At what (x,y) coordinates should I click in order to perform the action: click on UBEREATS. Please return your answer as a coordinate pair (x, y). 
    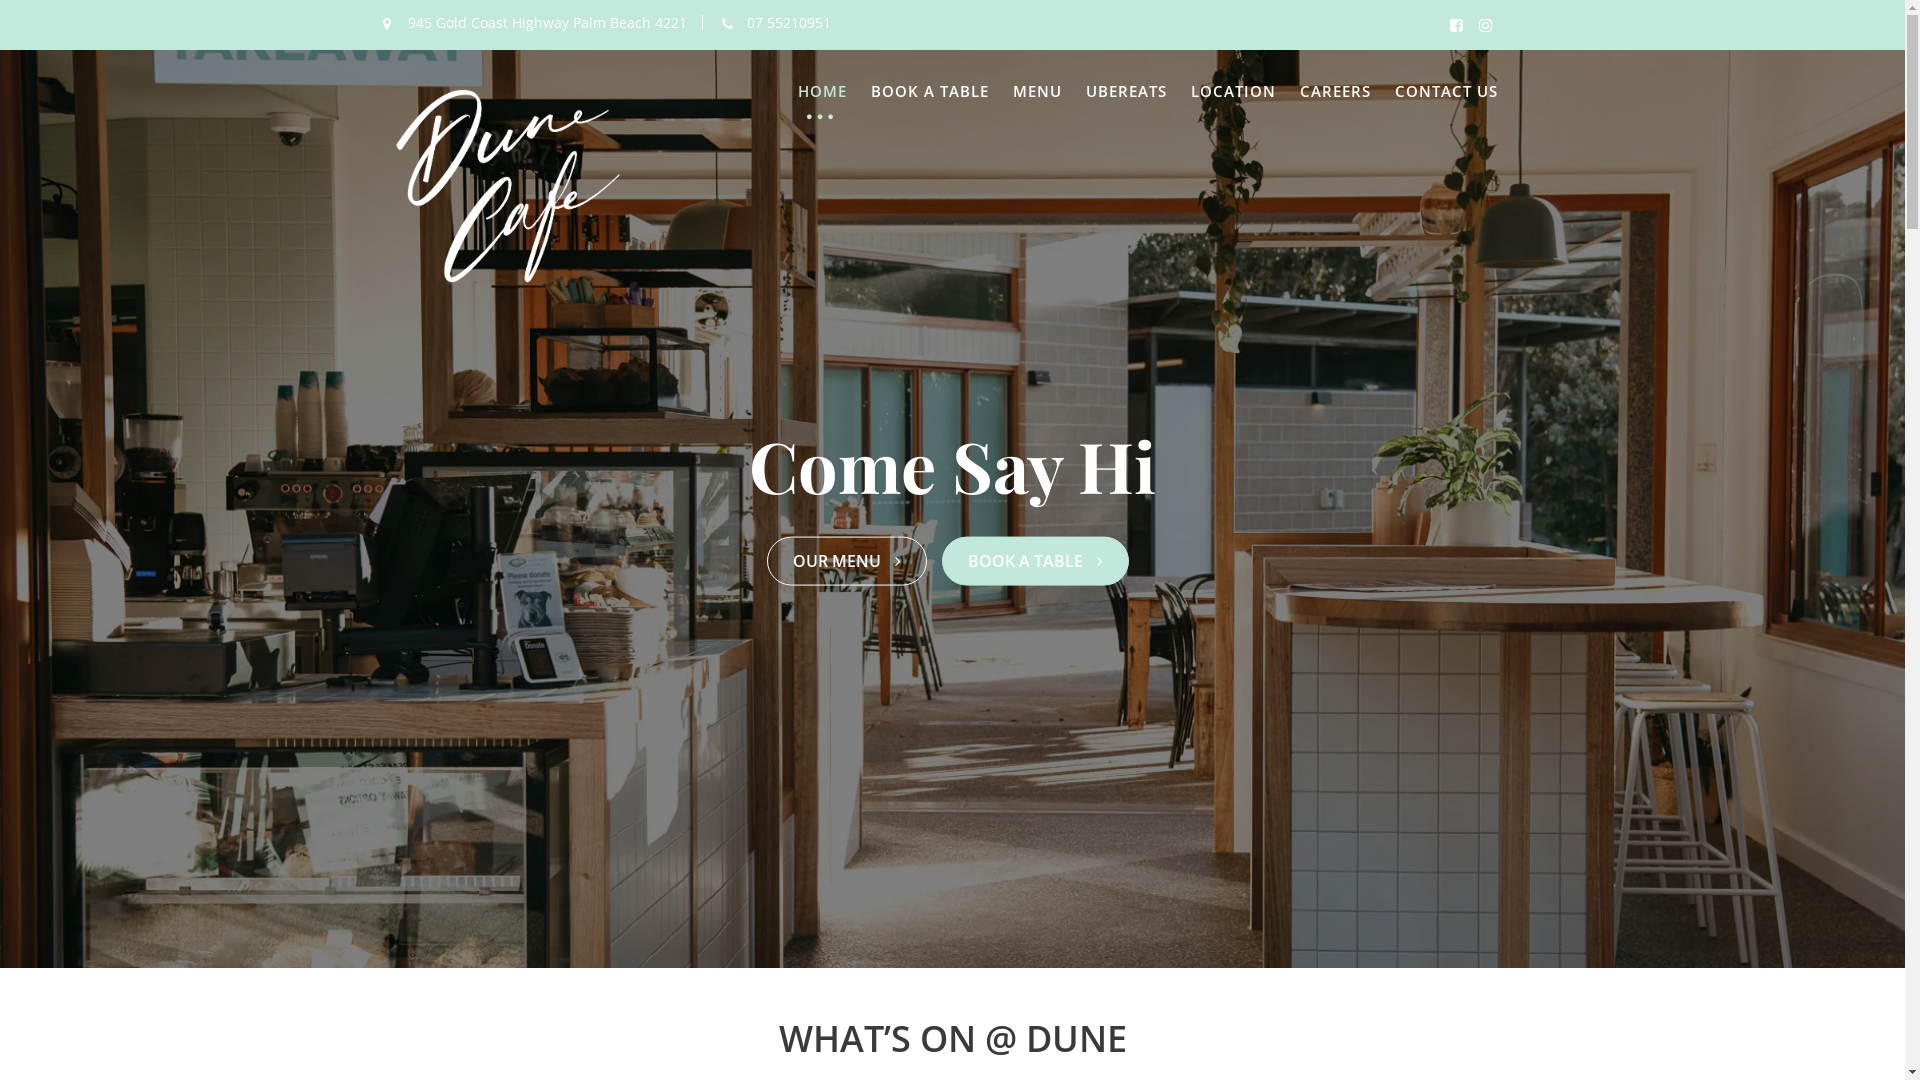
    Looking at the image, I should click on (1126, 91).